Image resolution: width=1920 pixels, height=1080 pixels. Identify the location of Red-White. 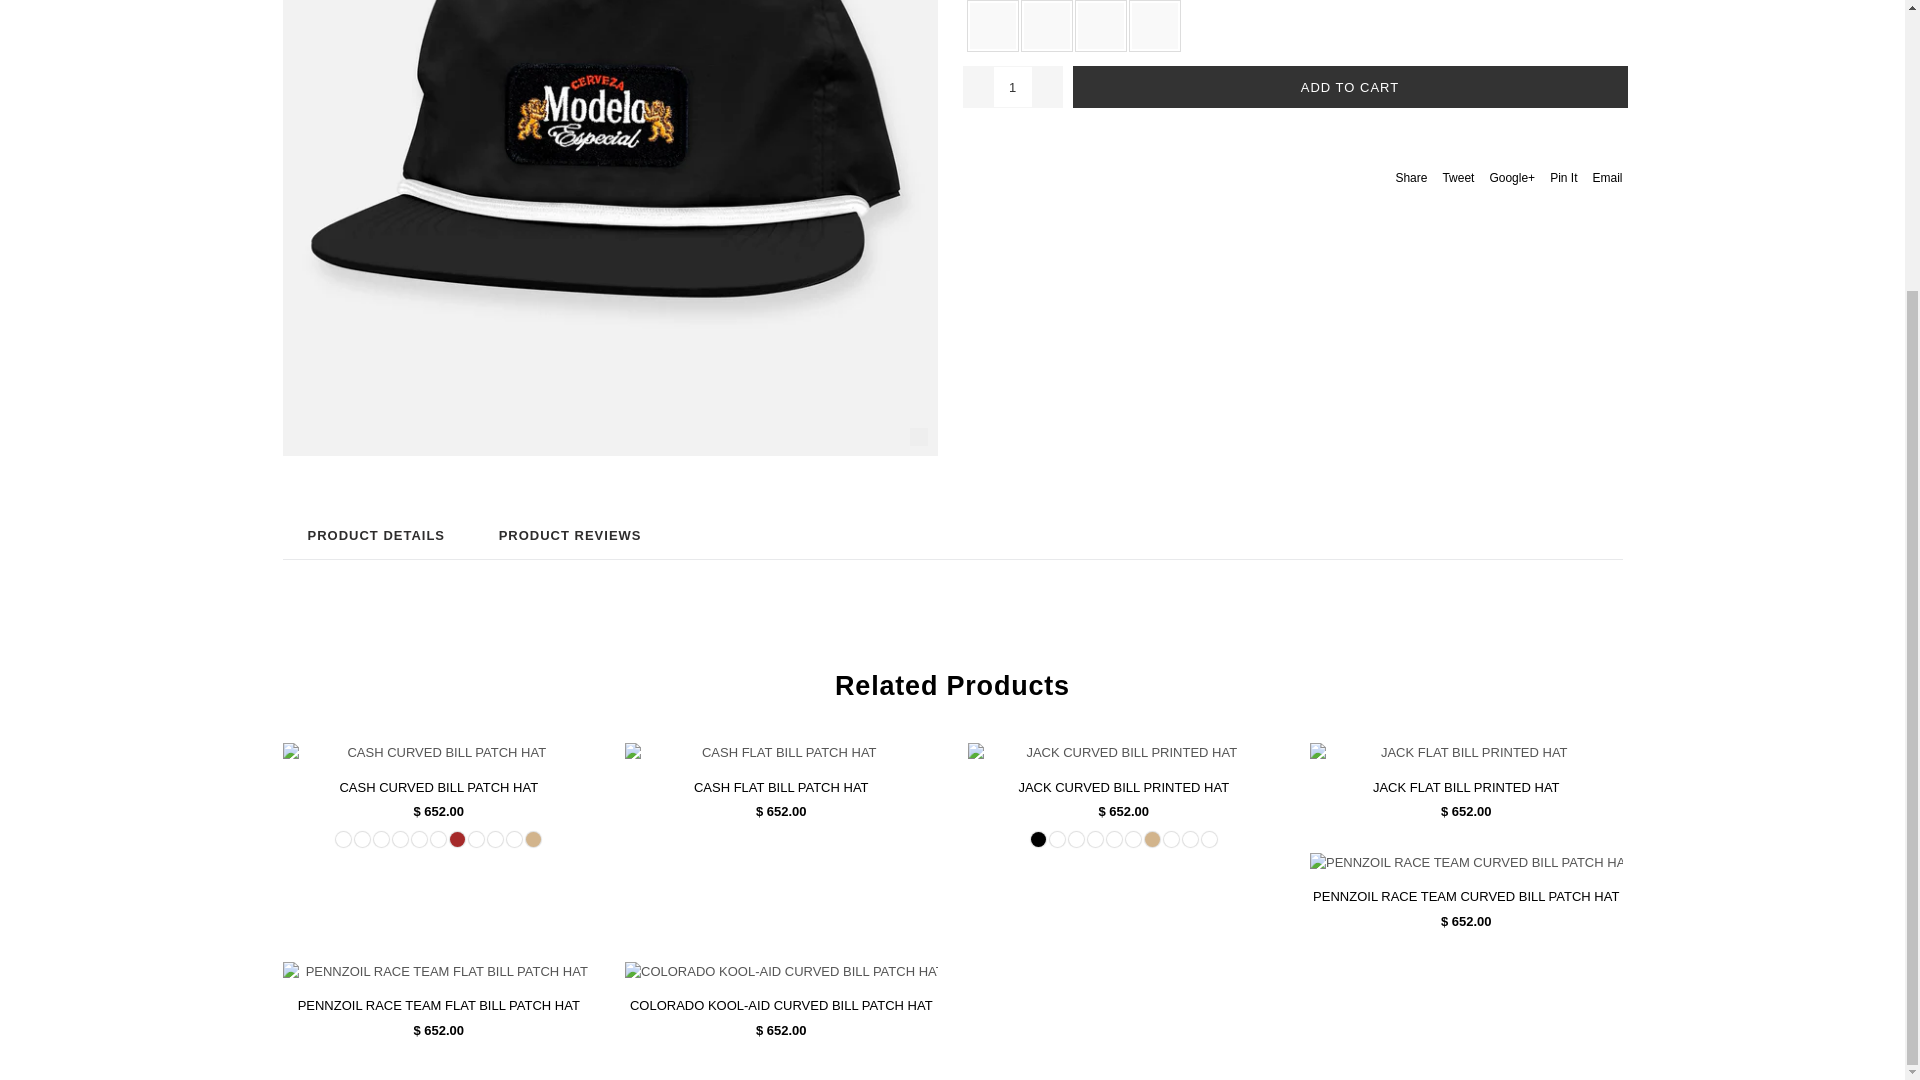
(400, 838).